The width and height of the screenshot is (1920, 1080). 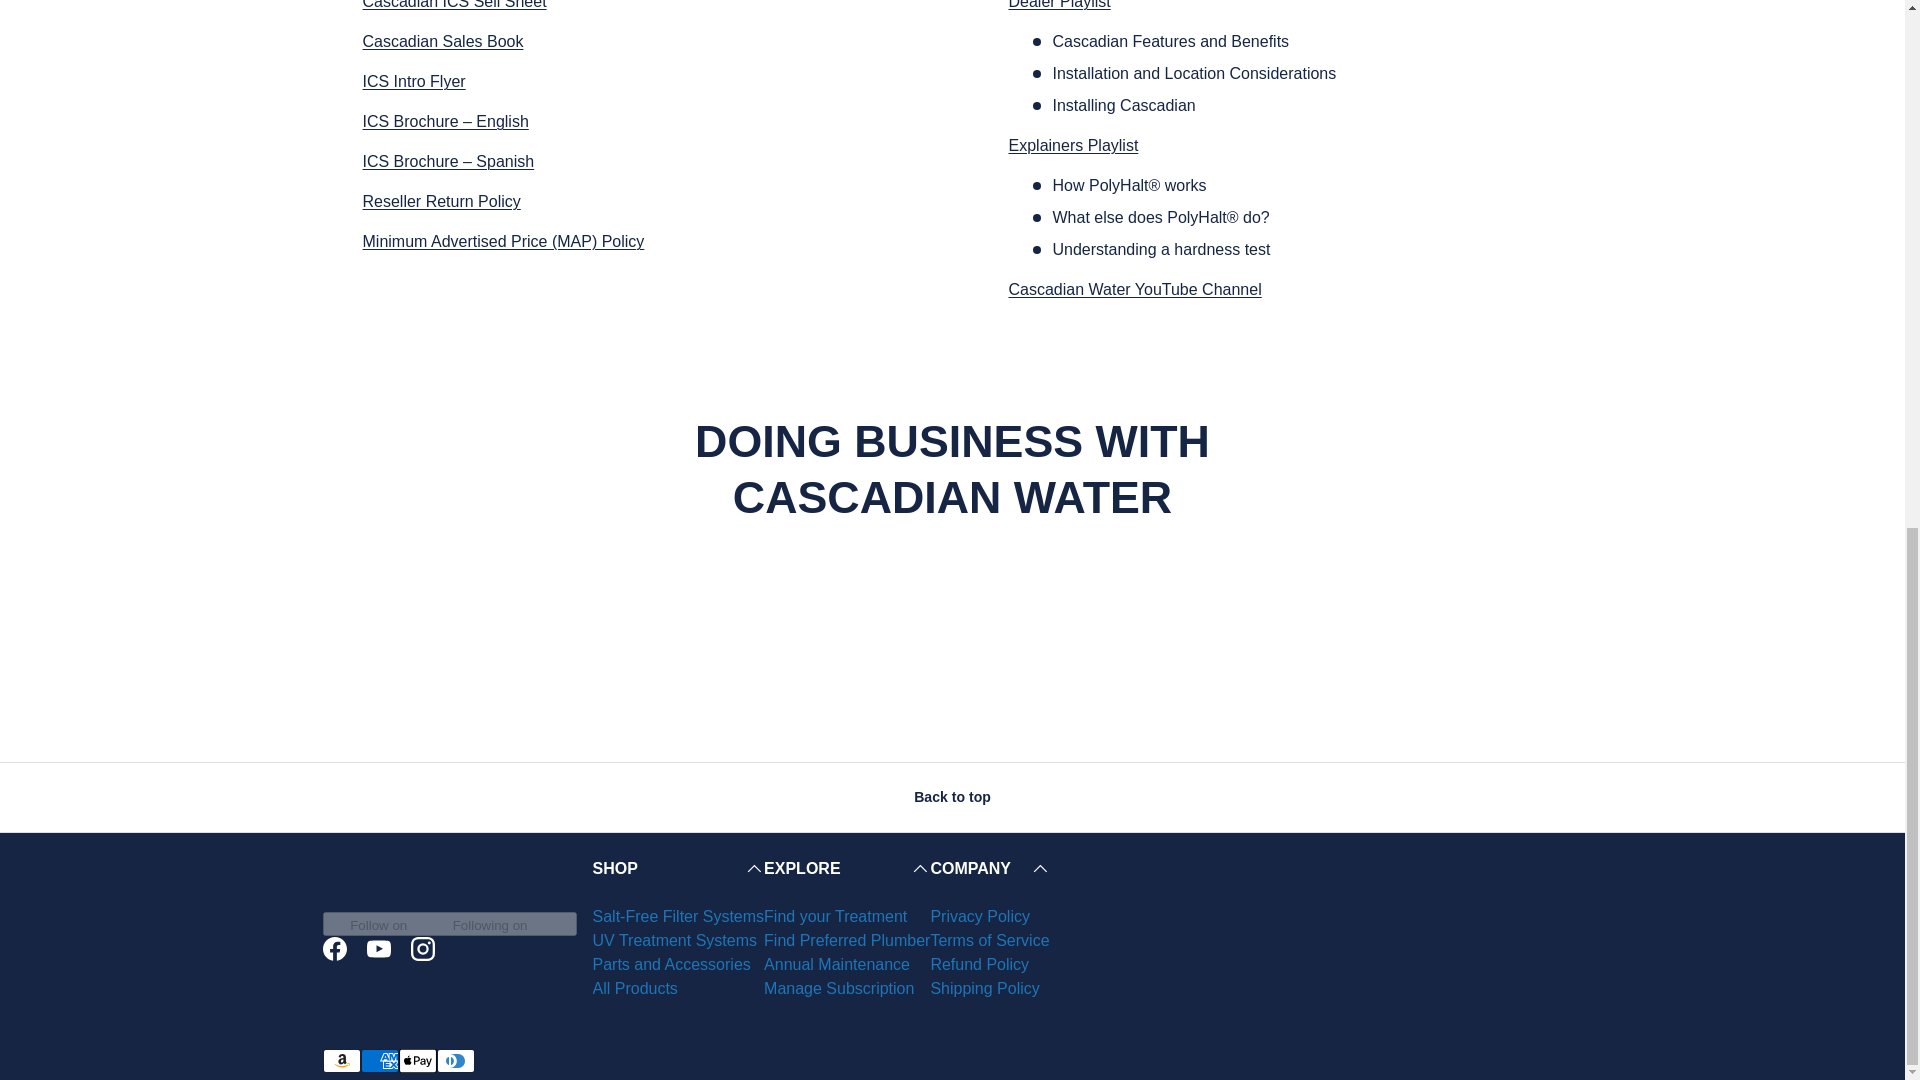 What do you see at coordinates (416, 1060) in the screenshot?
I see `Apple Pay` at bounding box center [416, 1060].